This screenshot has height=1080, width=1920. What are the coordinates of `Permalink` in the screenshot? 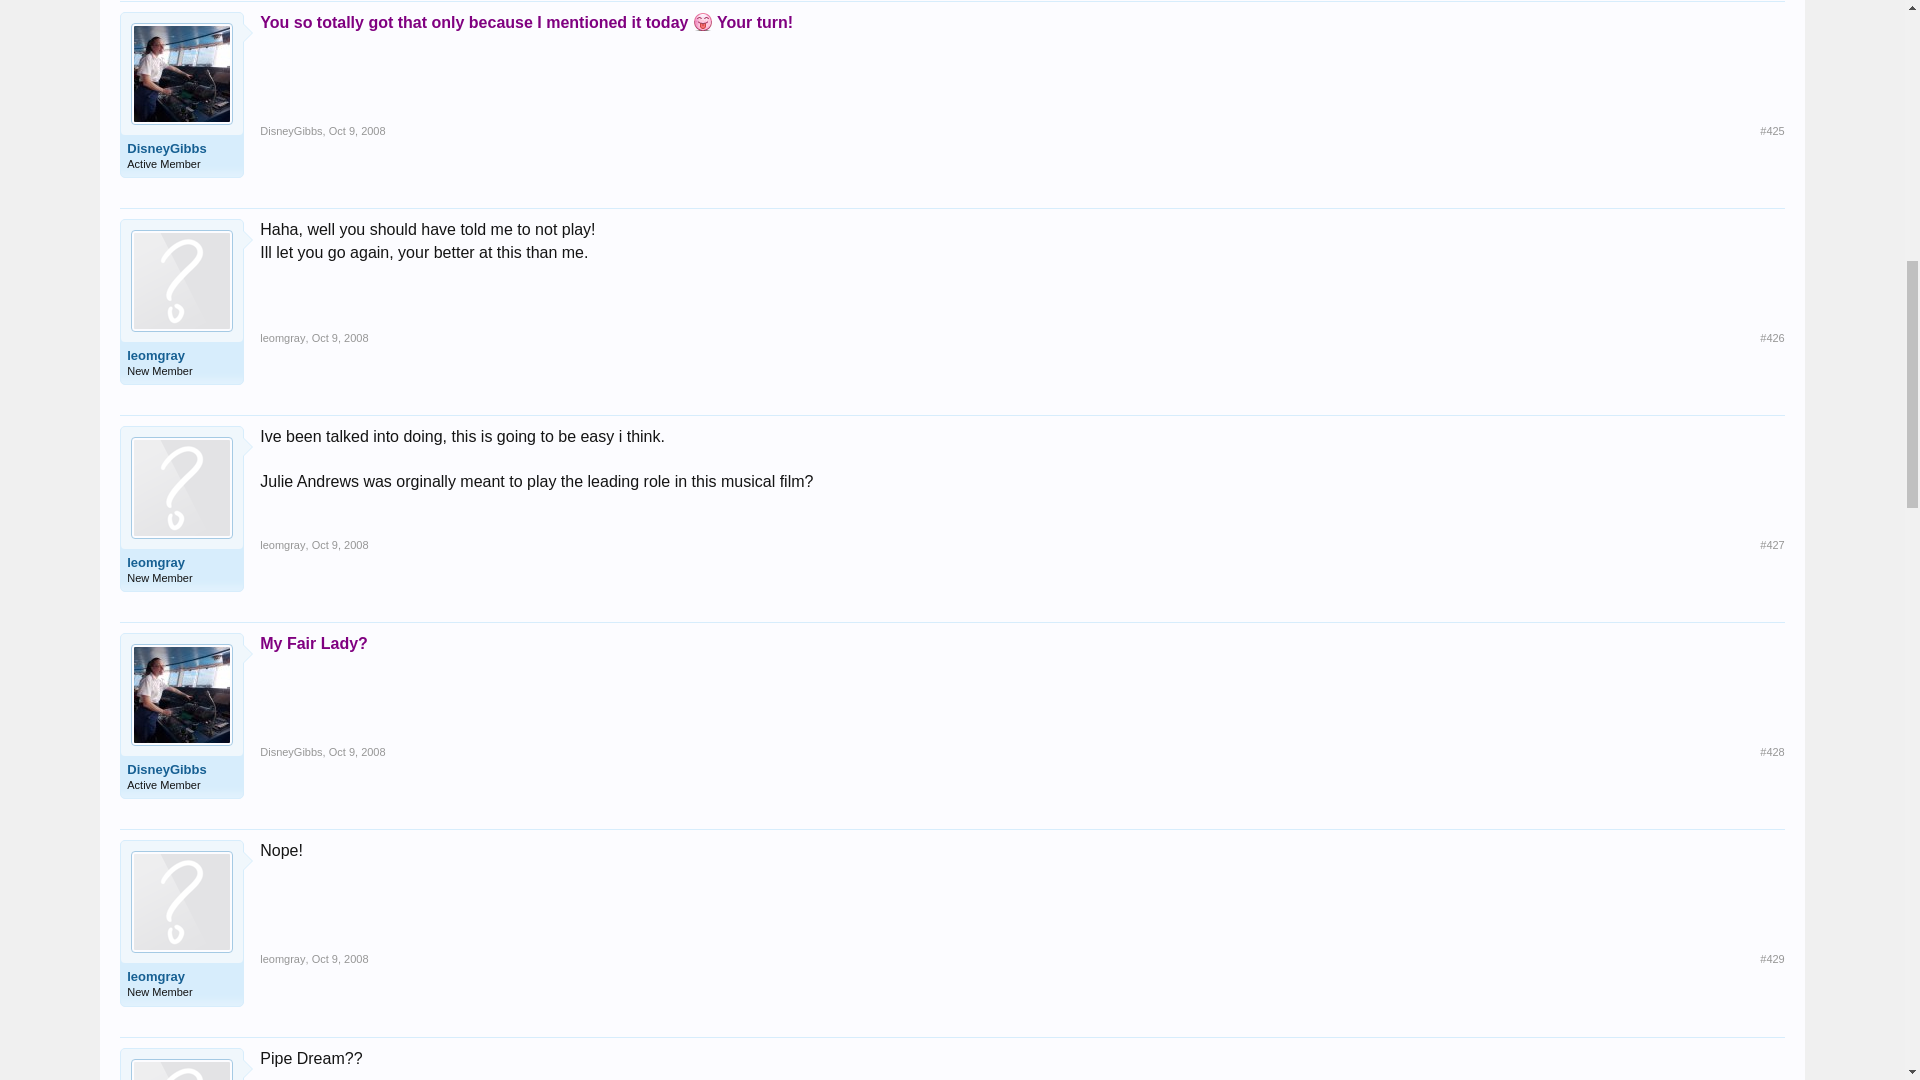 It's located at (1772, 131).